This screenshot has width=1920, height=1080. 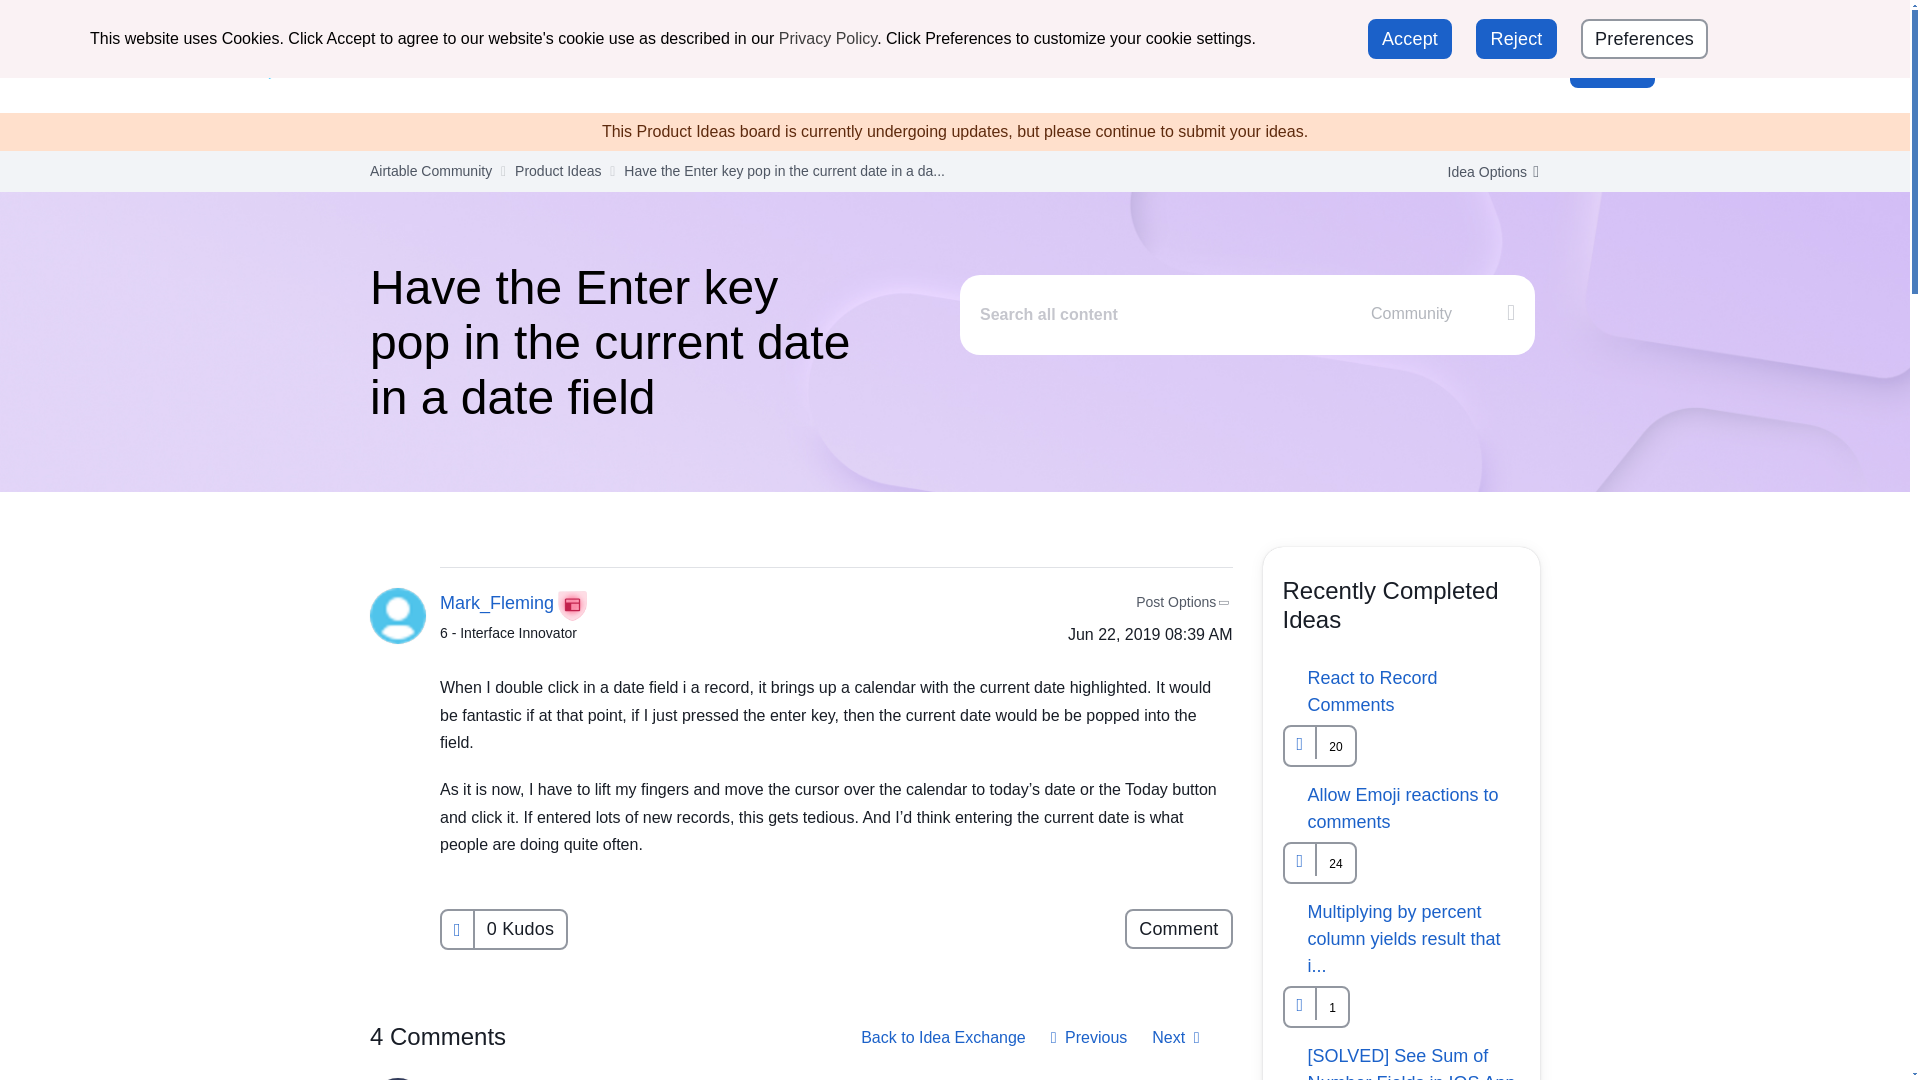 I want to click on Sign up for Airtable, so click(x=1588, y=24).